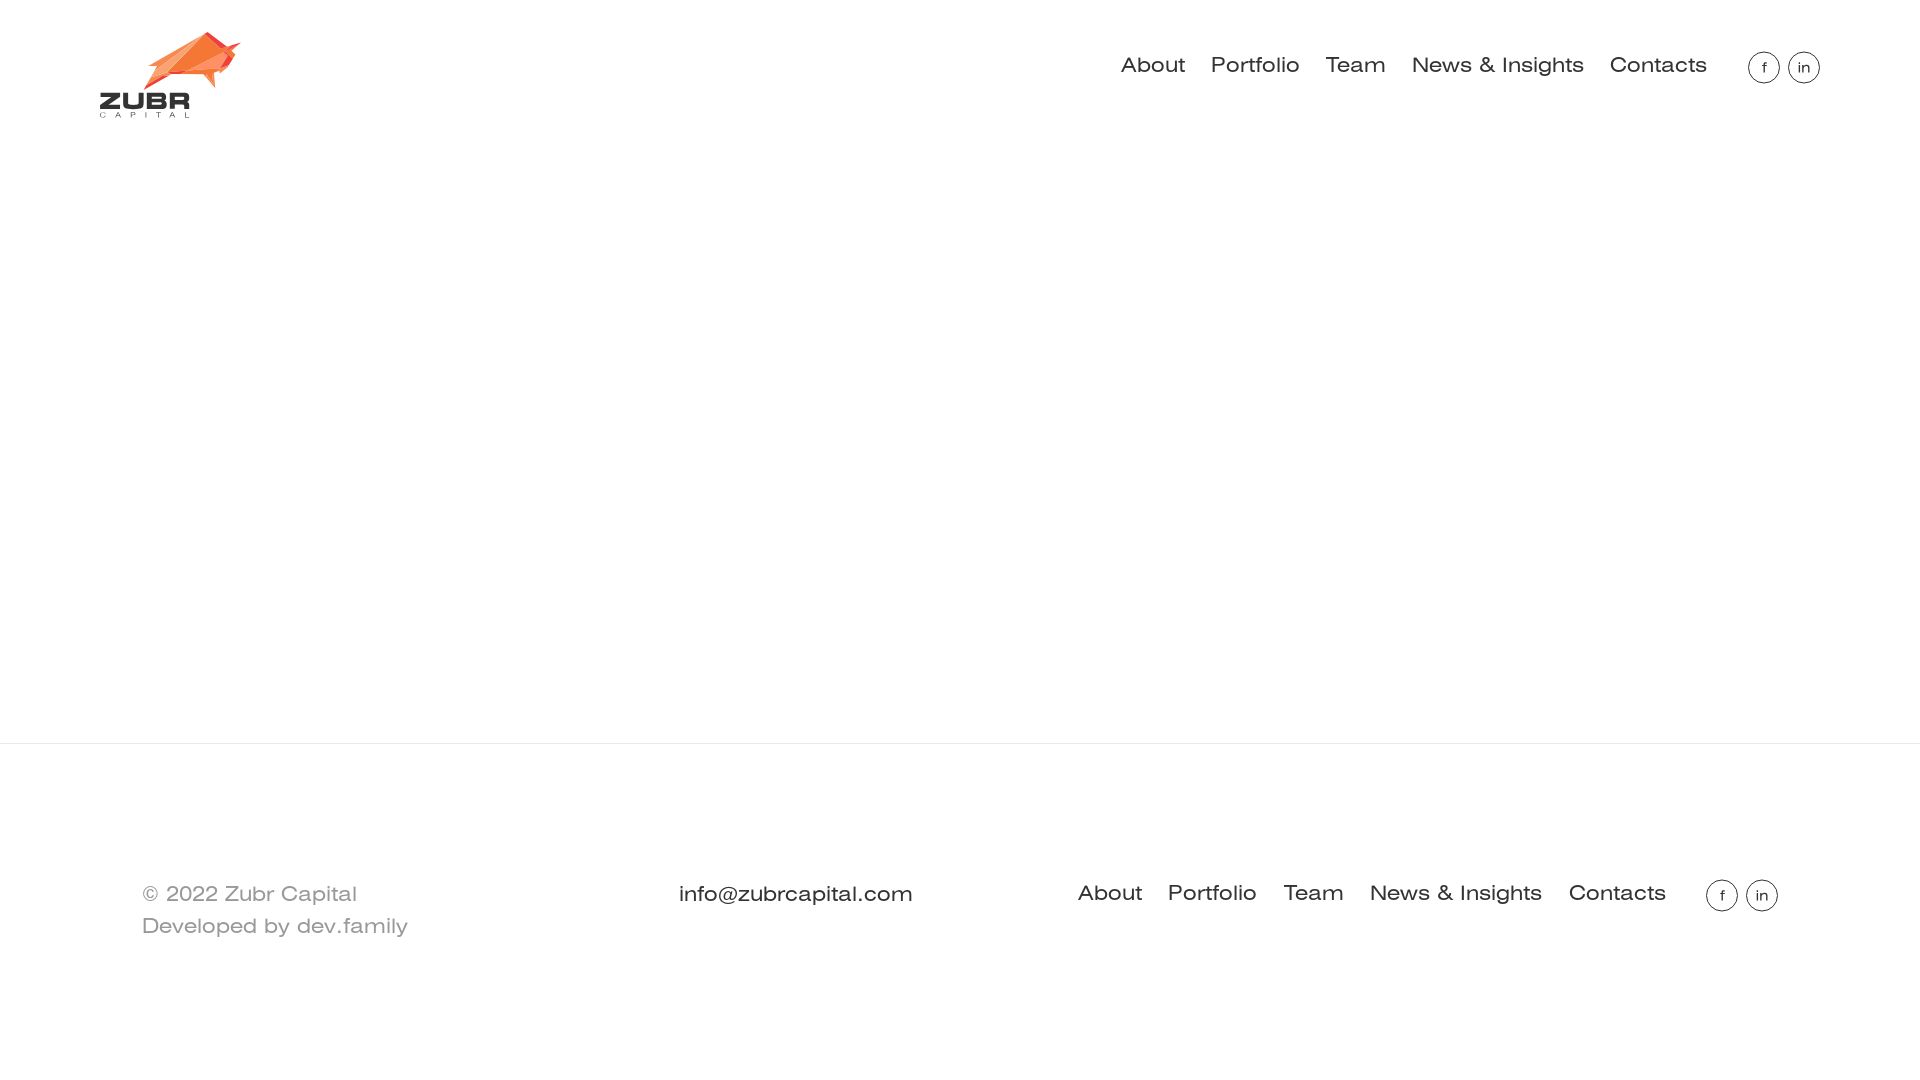 This screenshot has height=1080, width=1920. I want to click on About, so click(1153, 66).